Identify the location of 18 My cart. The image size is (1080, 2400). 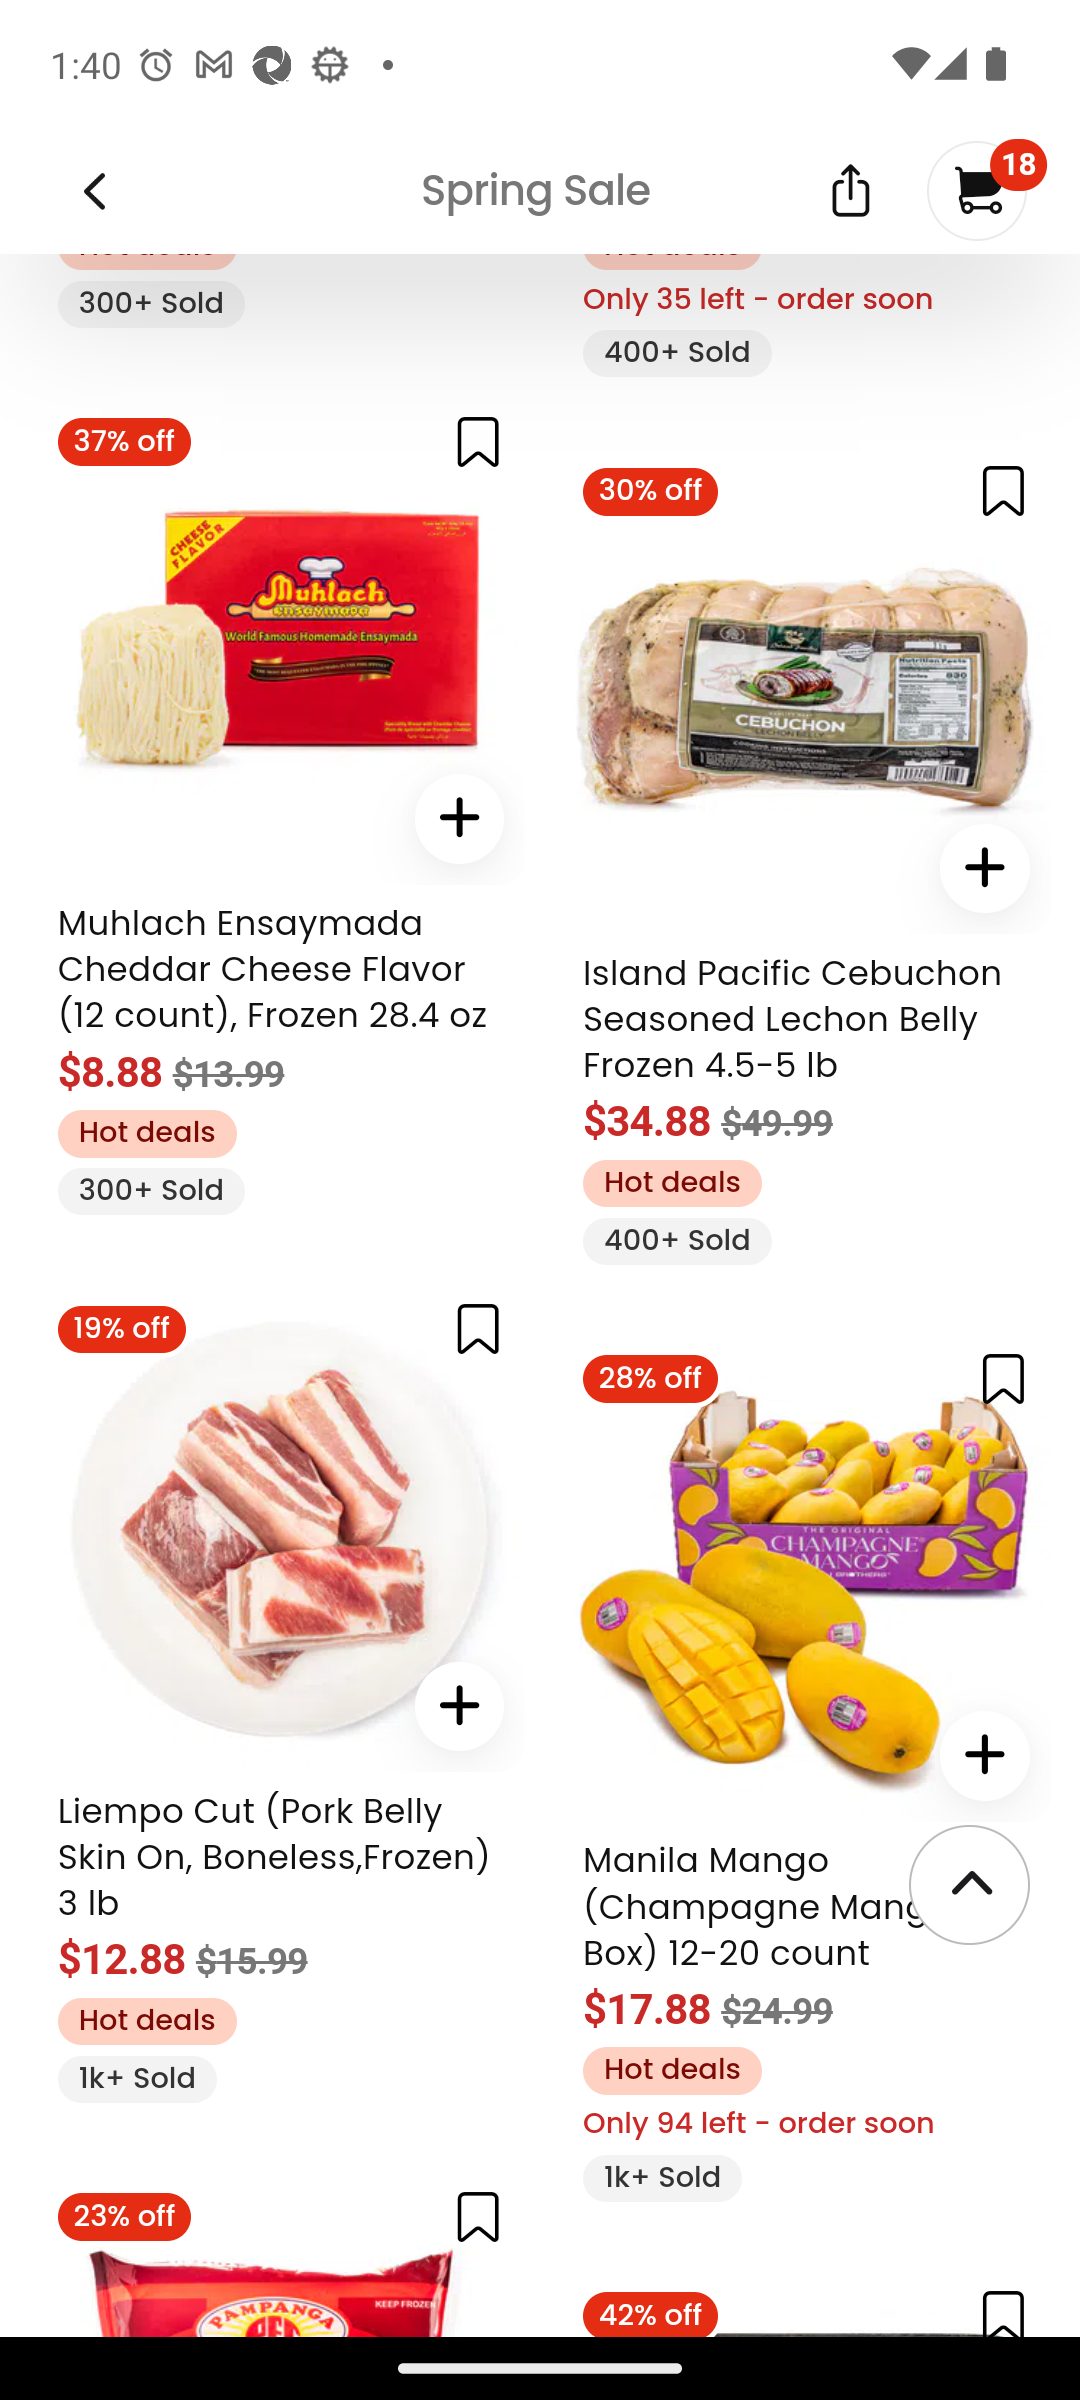
(977, 190).